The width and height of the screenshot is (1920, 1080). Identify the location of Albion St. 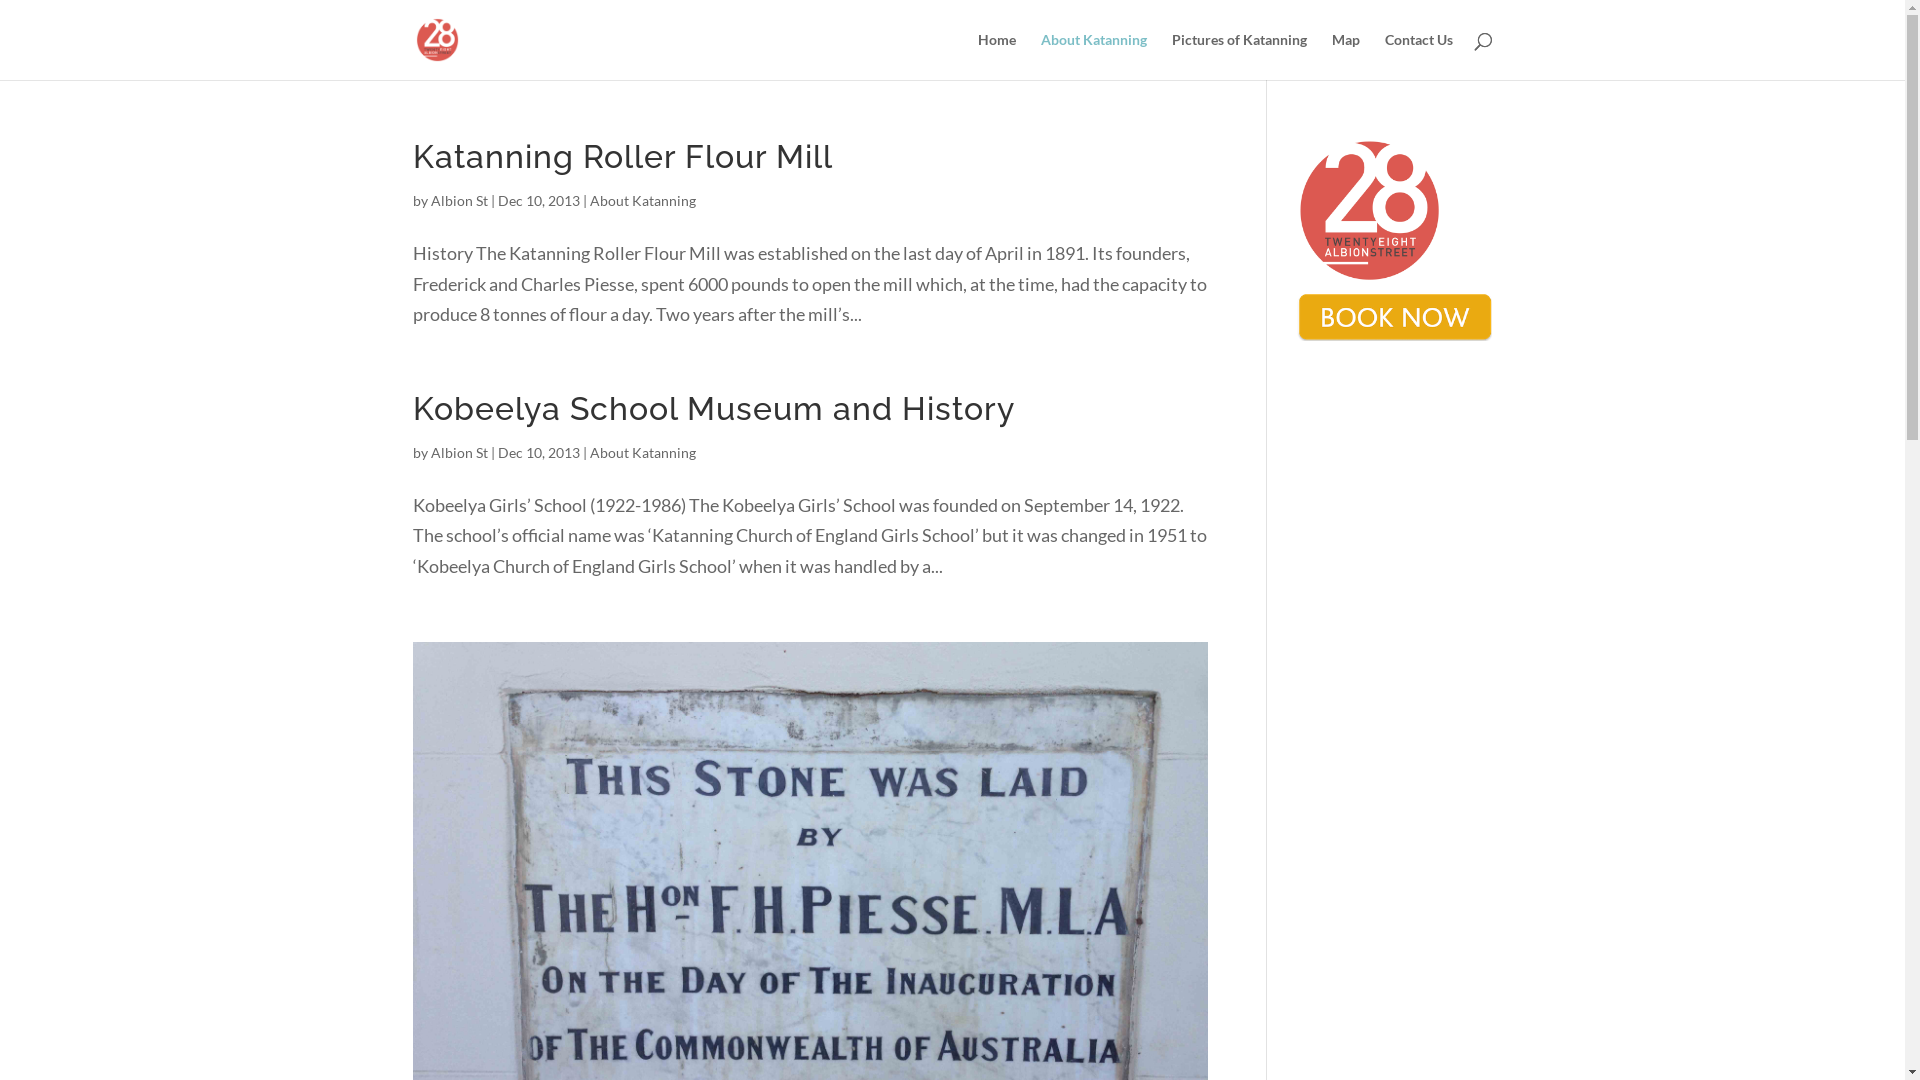
(458, 200).